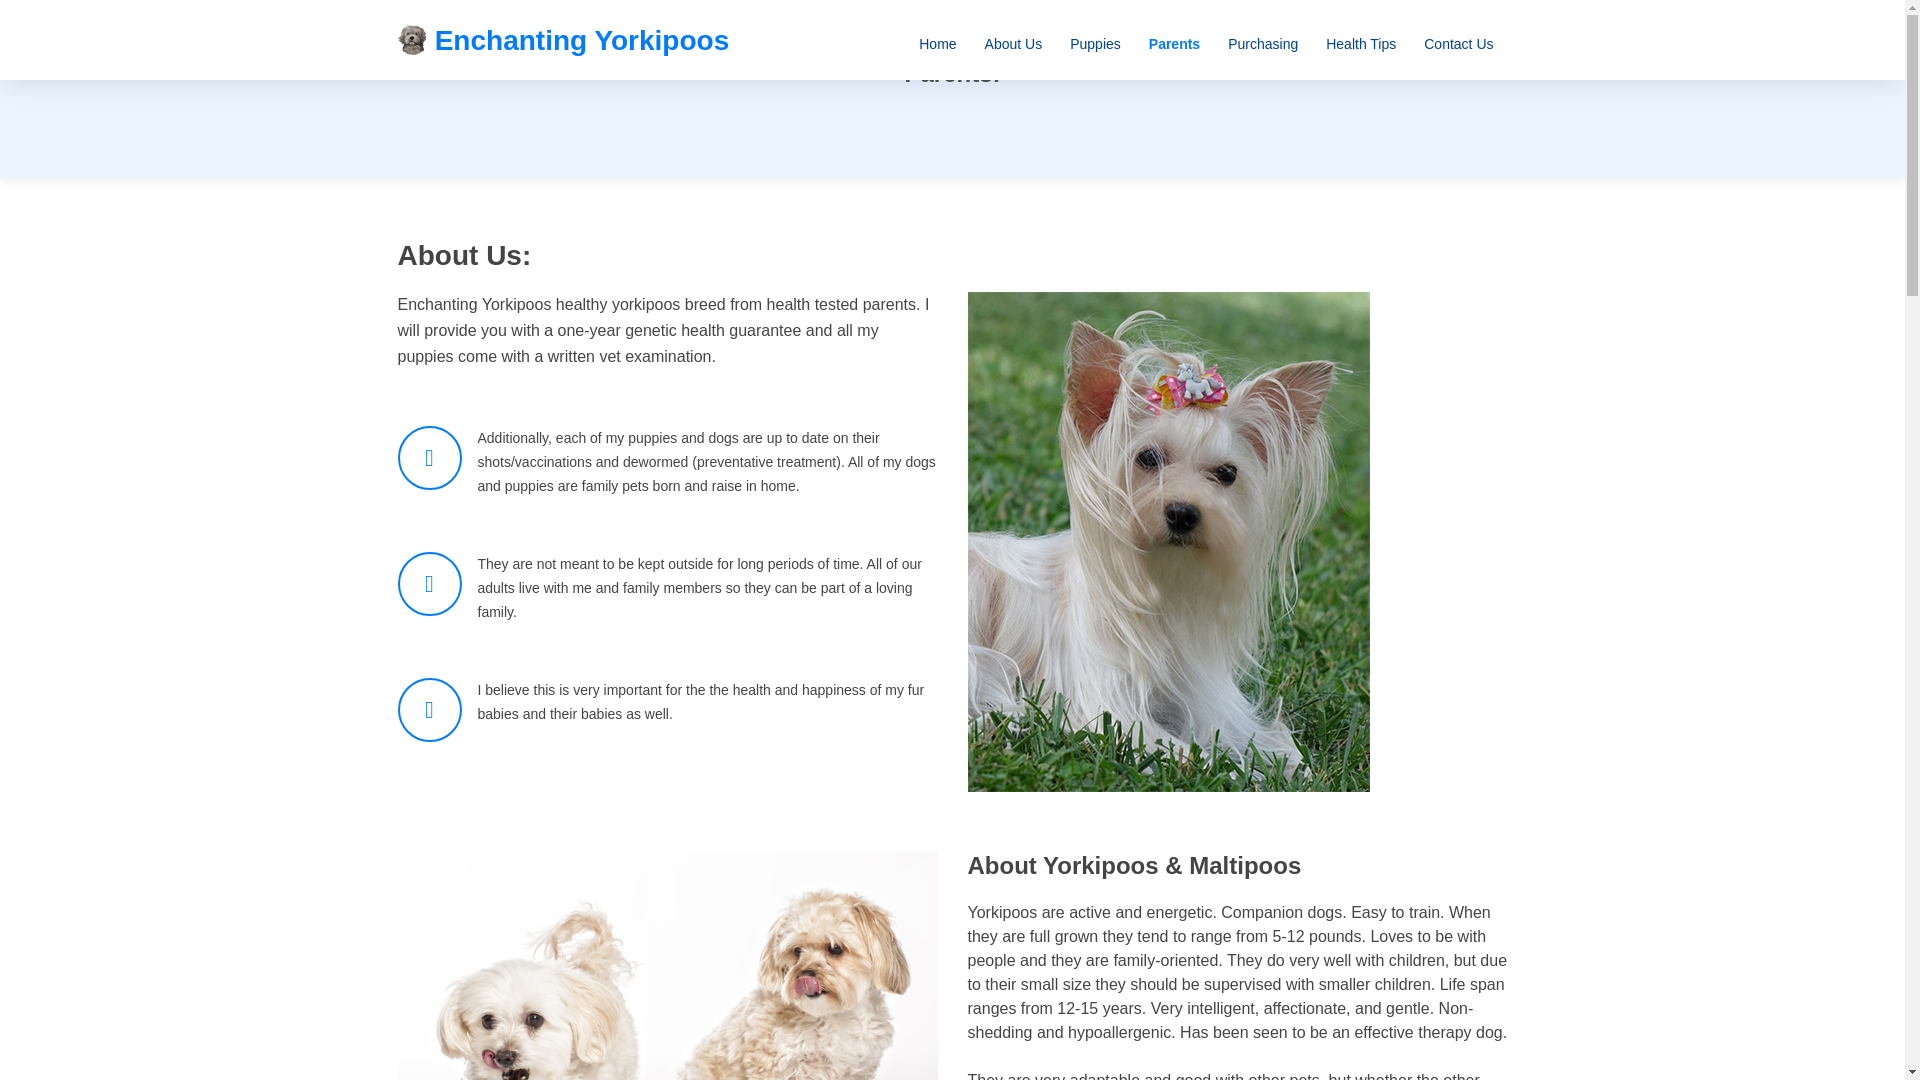 The image size is (1920, 1080). Describe the element at coordinates (1014, 44) in the screenshot. I see `About Us` at that location.